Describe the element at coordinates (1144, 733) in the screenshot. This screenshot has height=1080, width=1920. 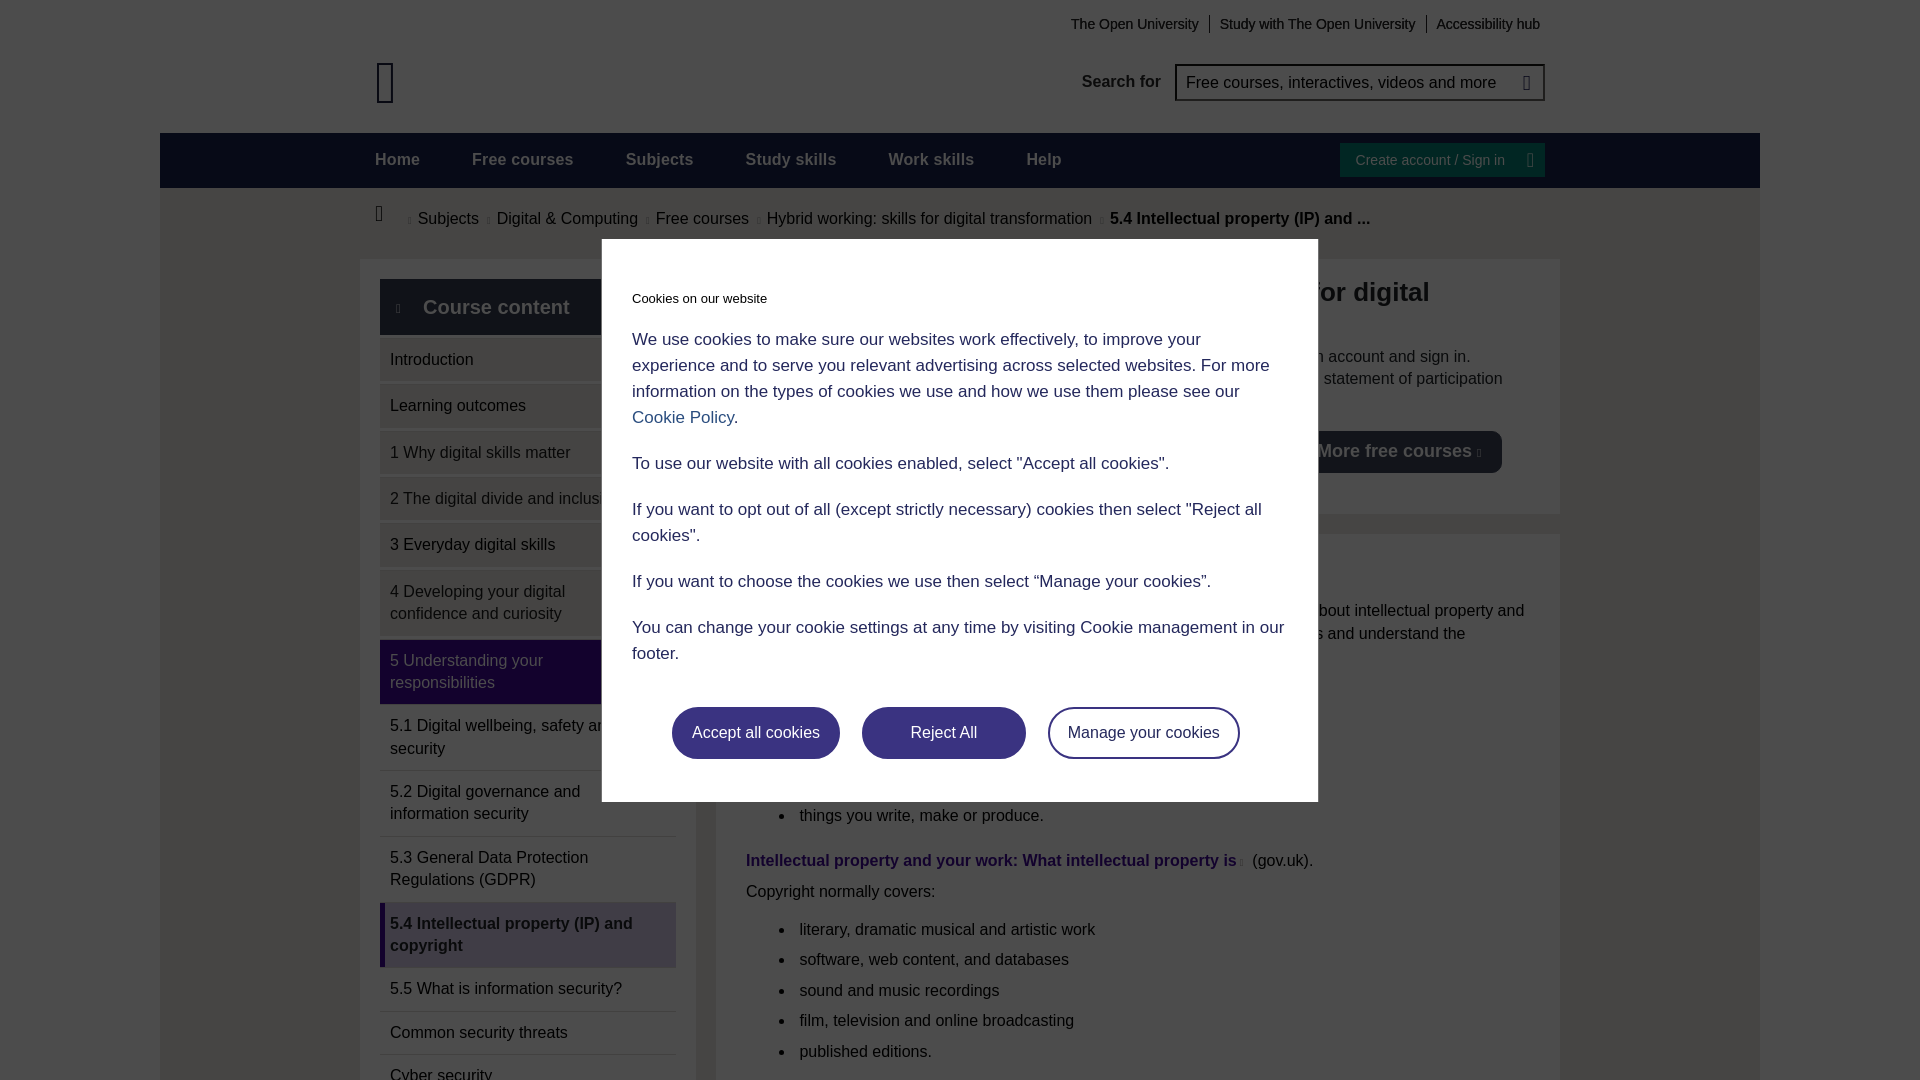
I see `Manage your cookies` at that location.